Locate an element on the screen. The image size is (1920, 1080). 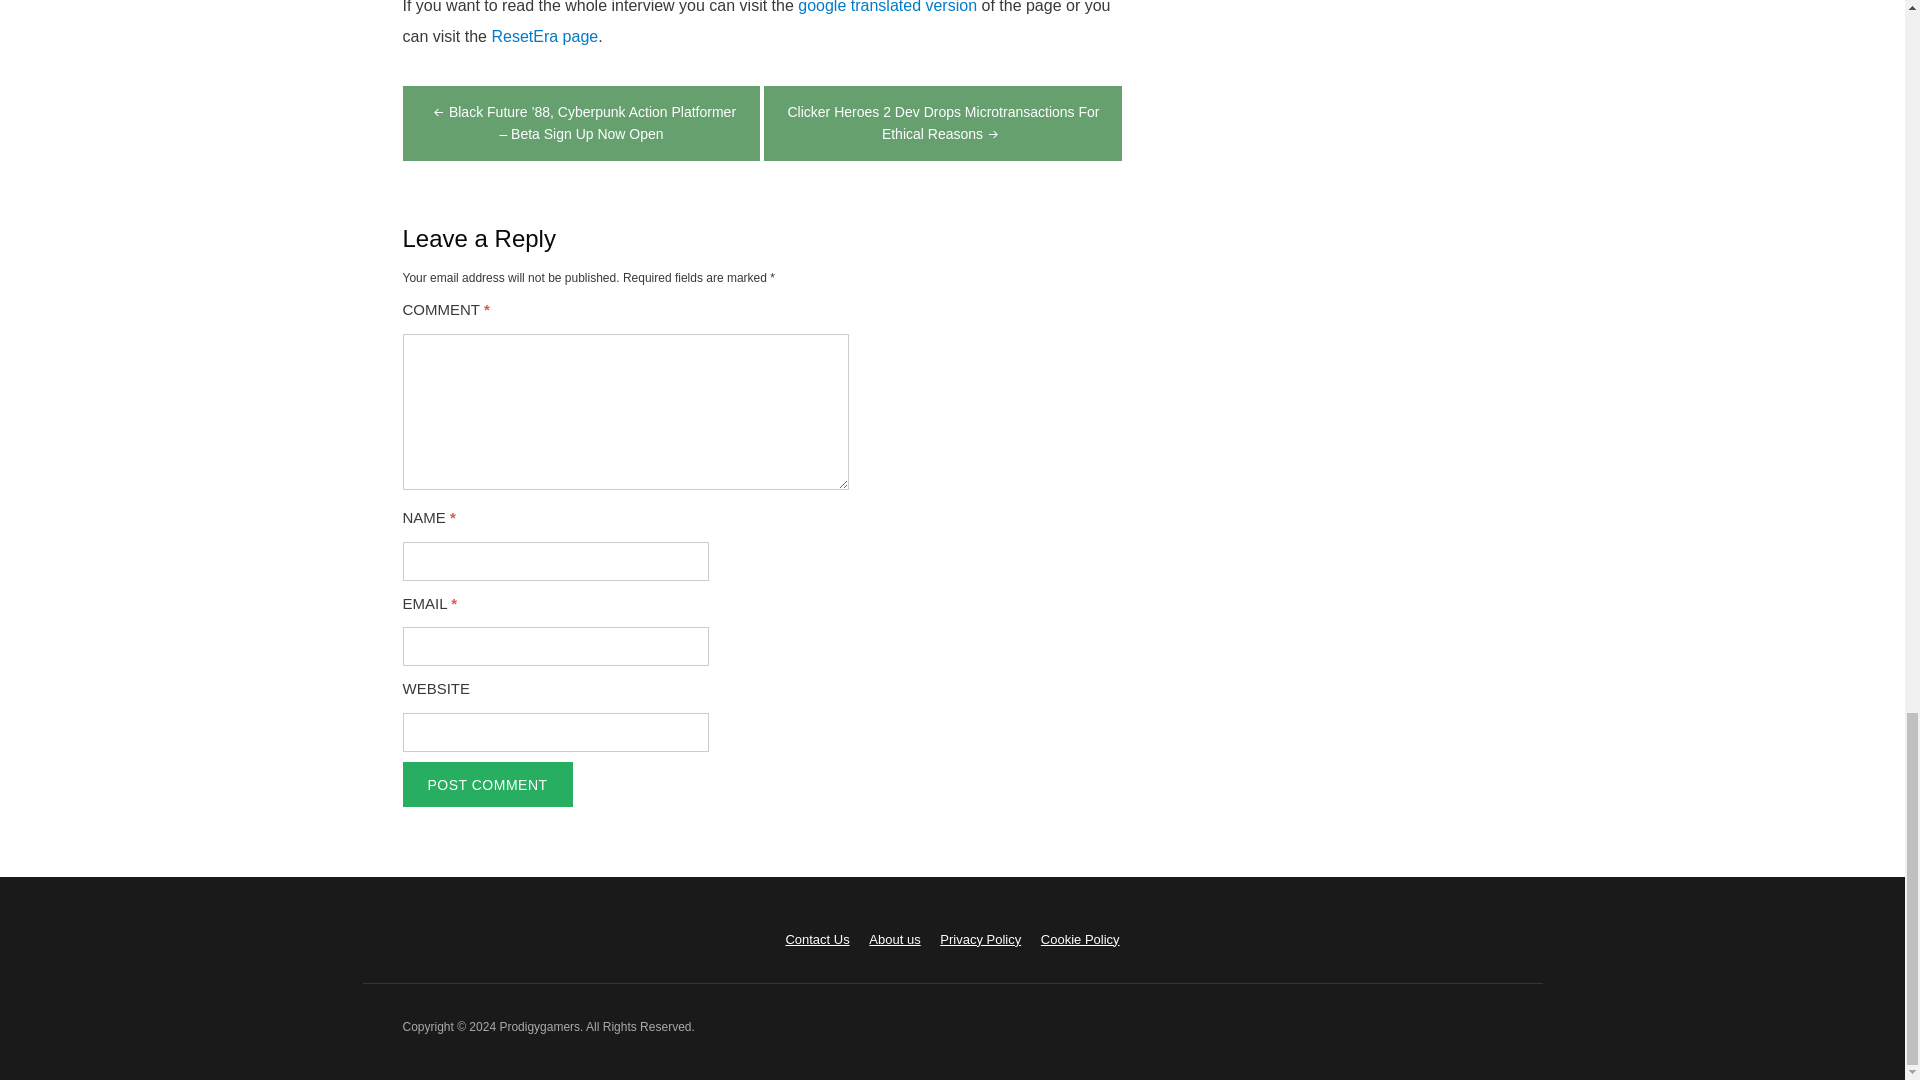
ResetEra page is located at coordinates (544, 36).